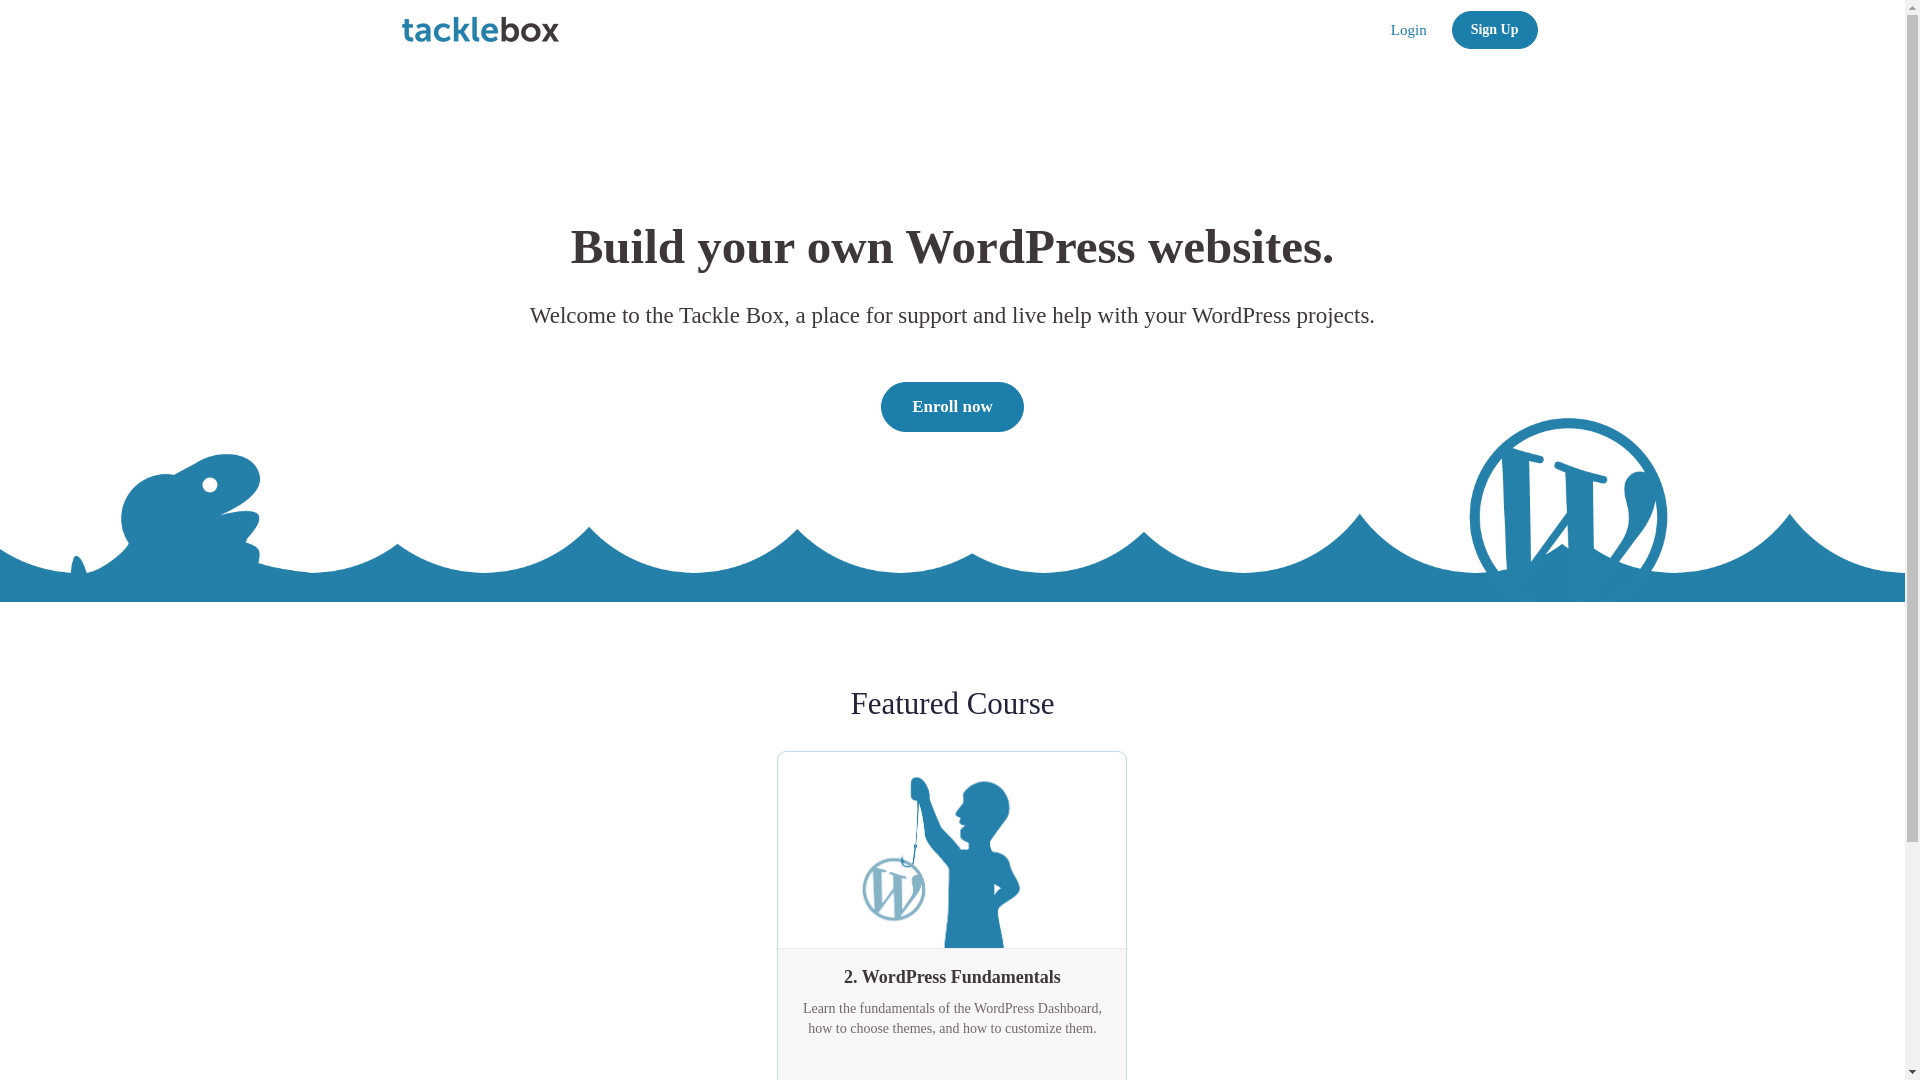  Describe the element at coordinates (1408, 30) in the screenshot. I see `Login` at that location.